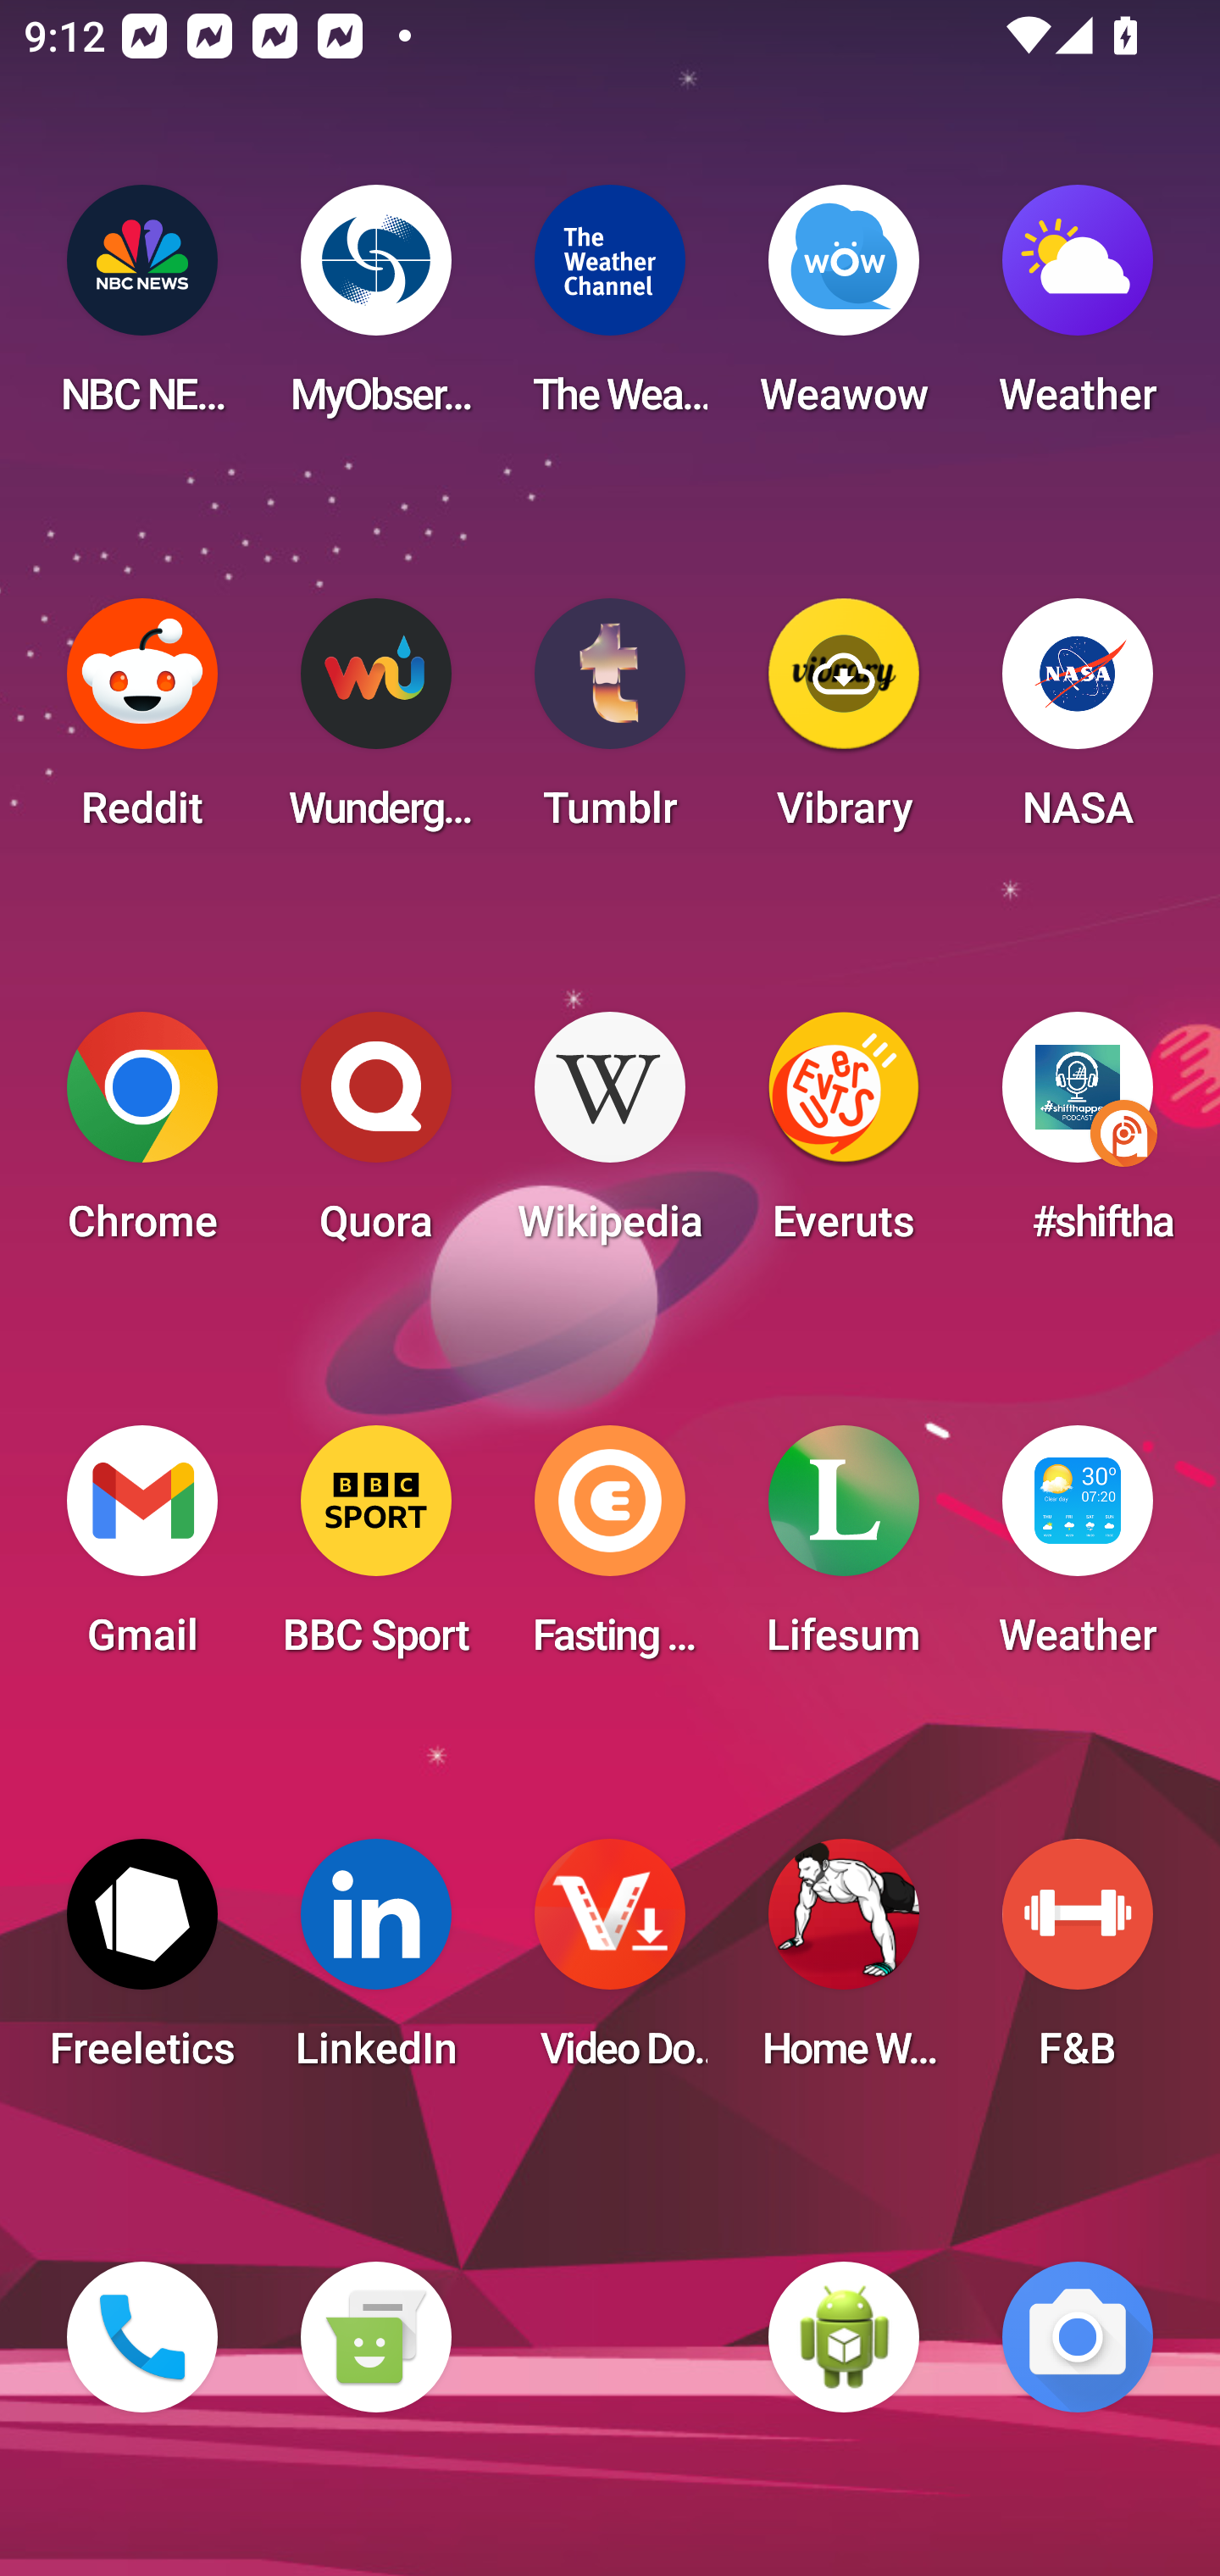  I want to click on Gmail, so click(142, 1551).